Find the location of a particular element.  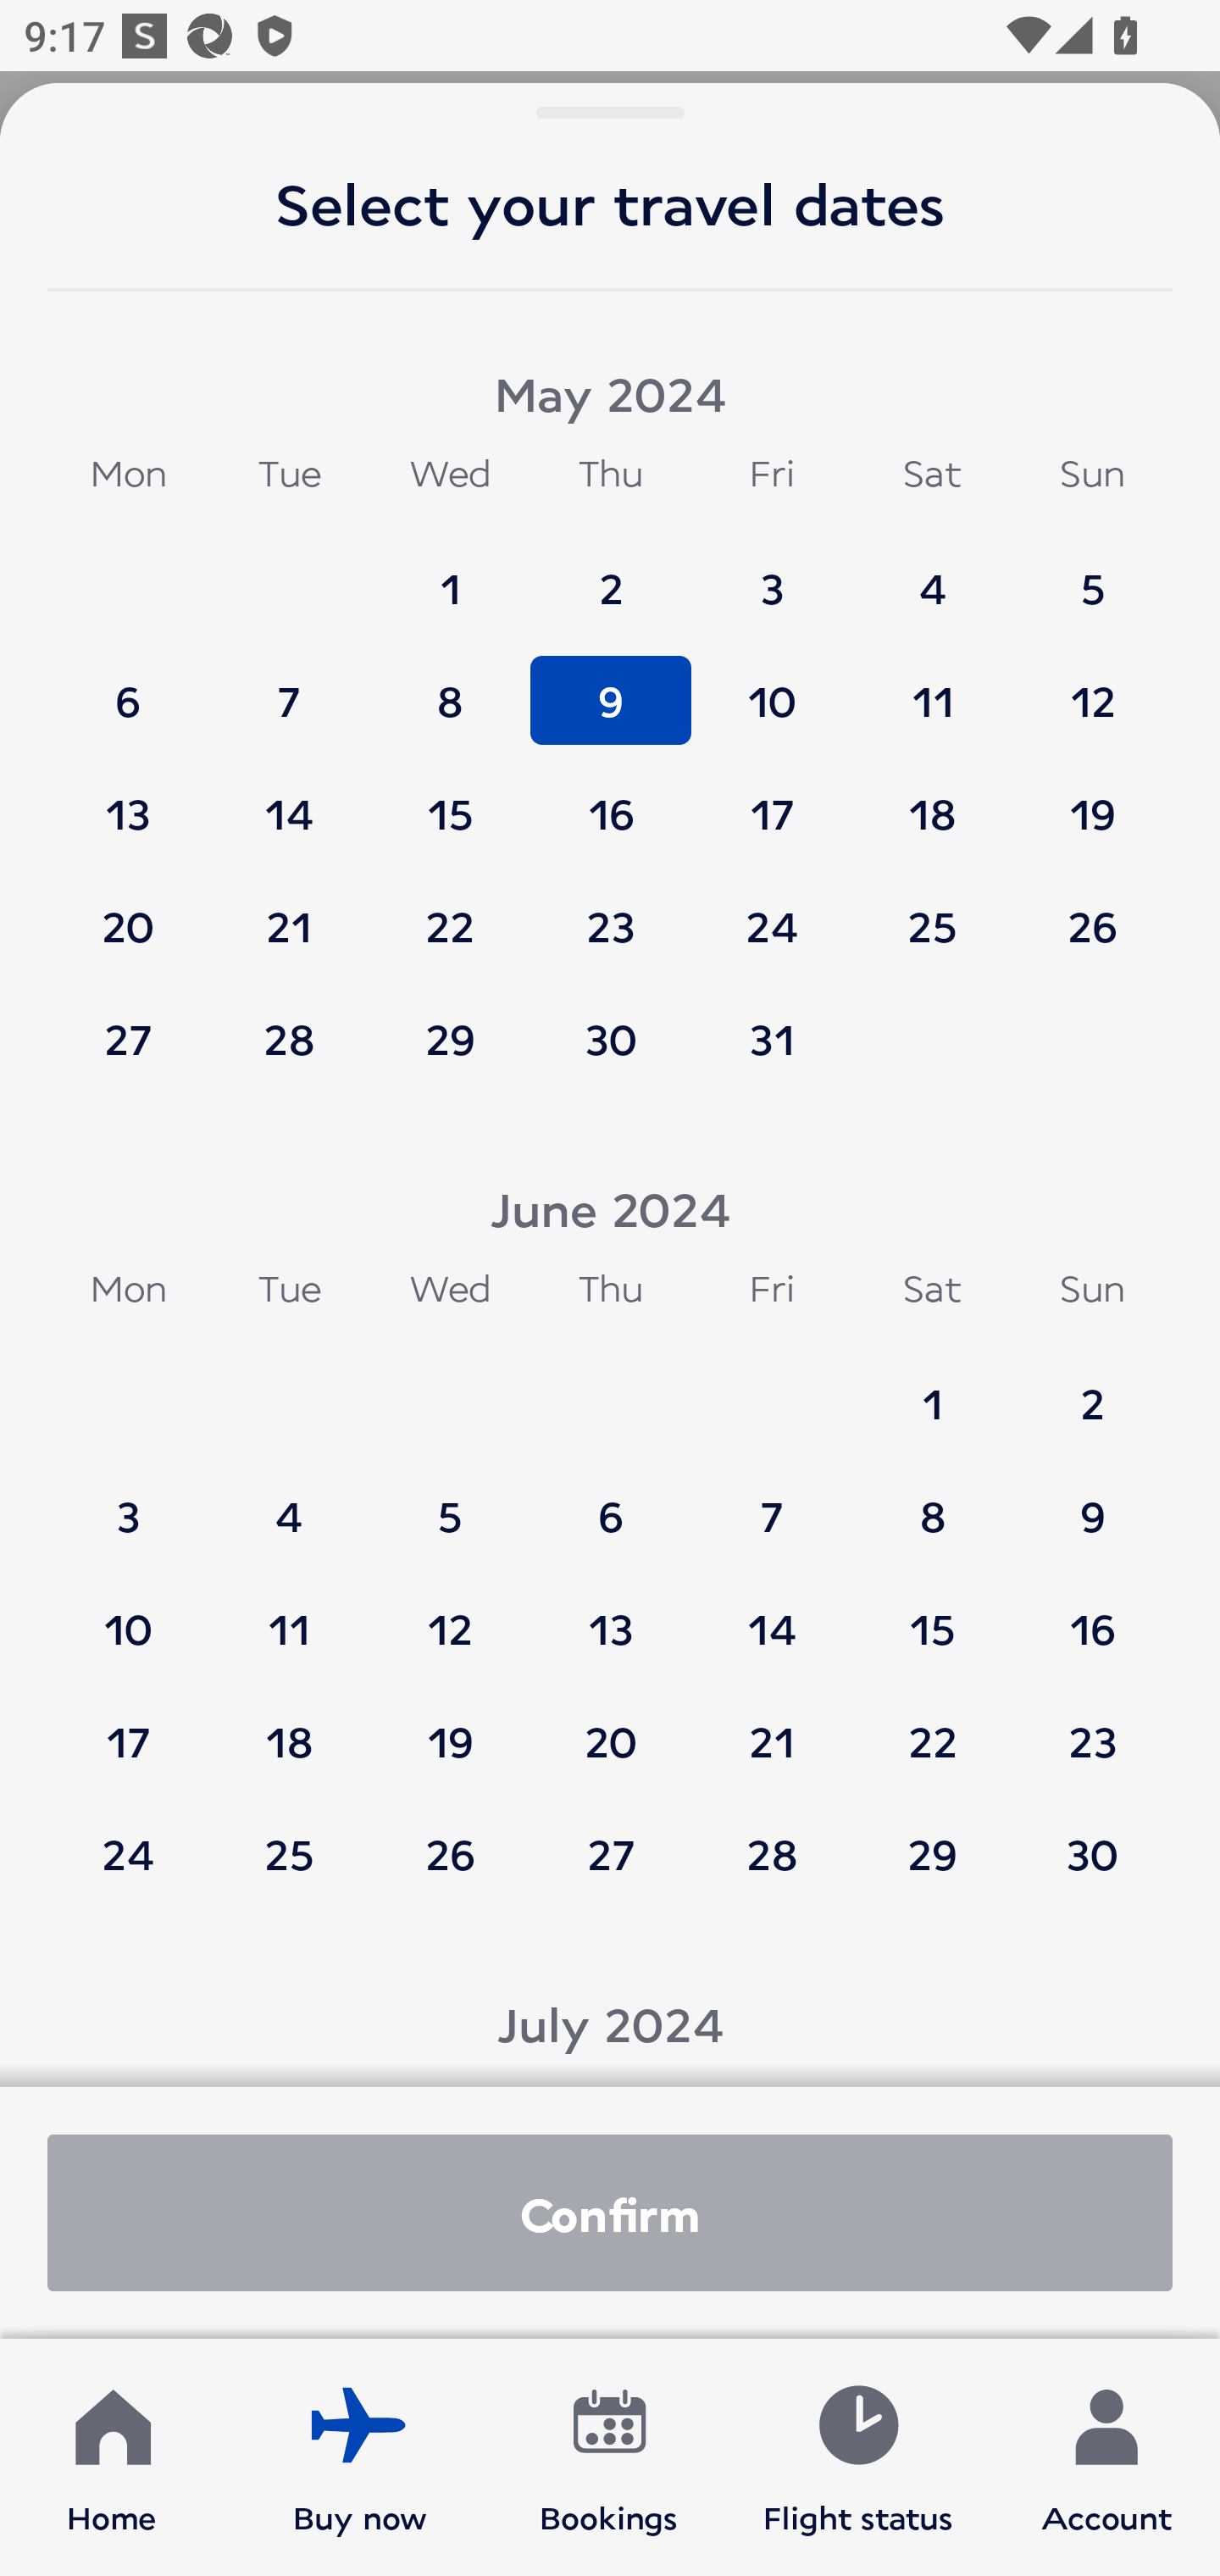

24 is located at coordinates (772, 912).